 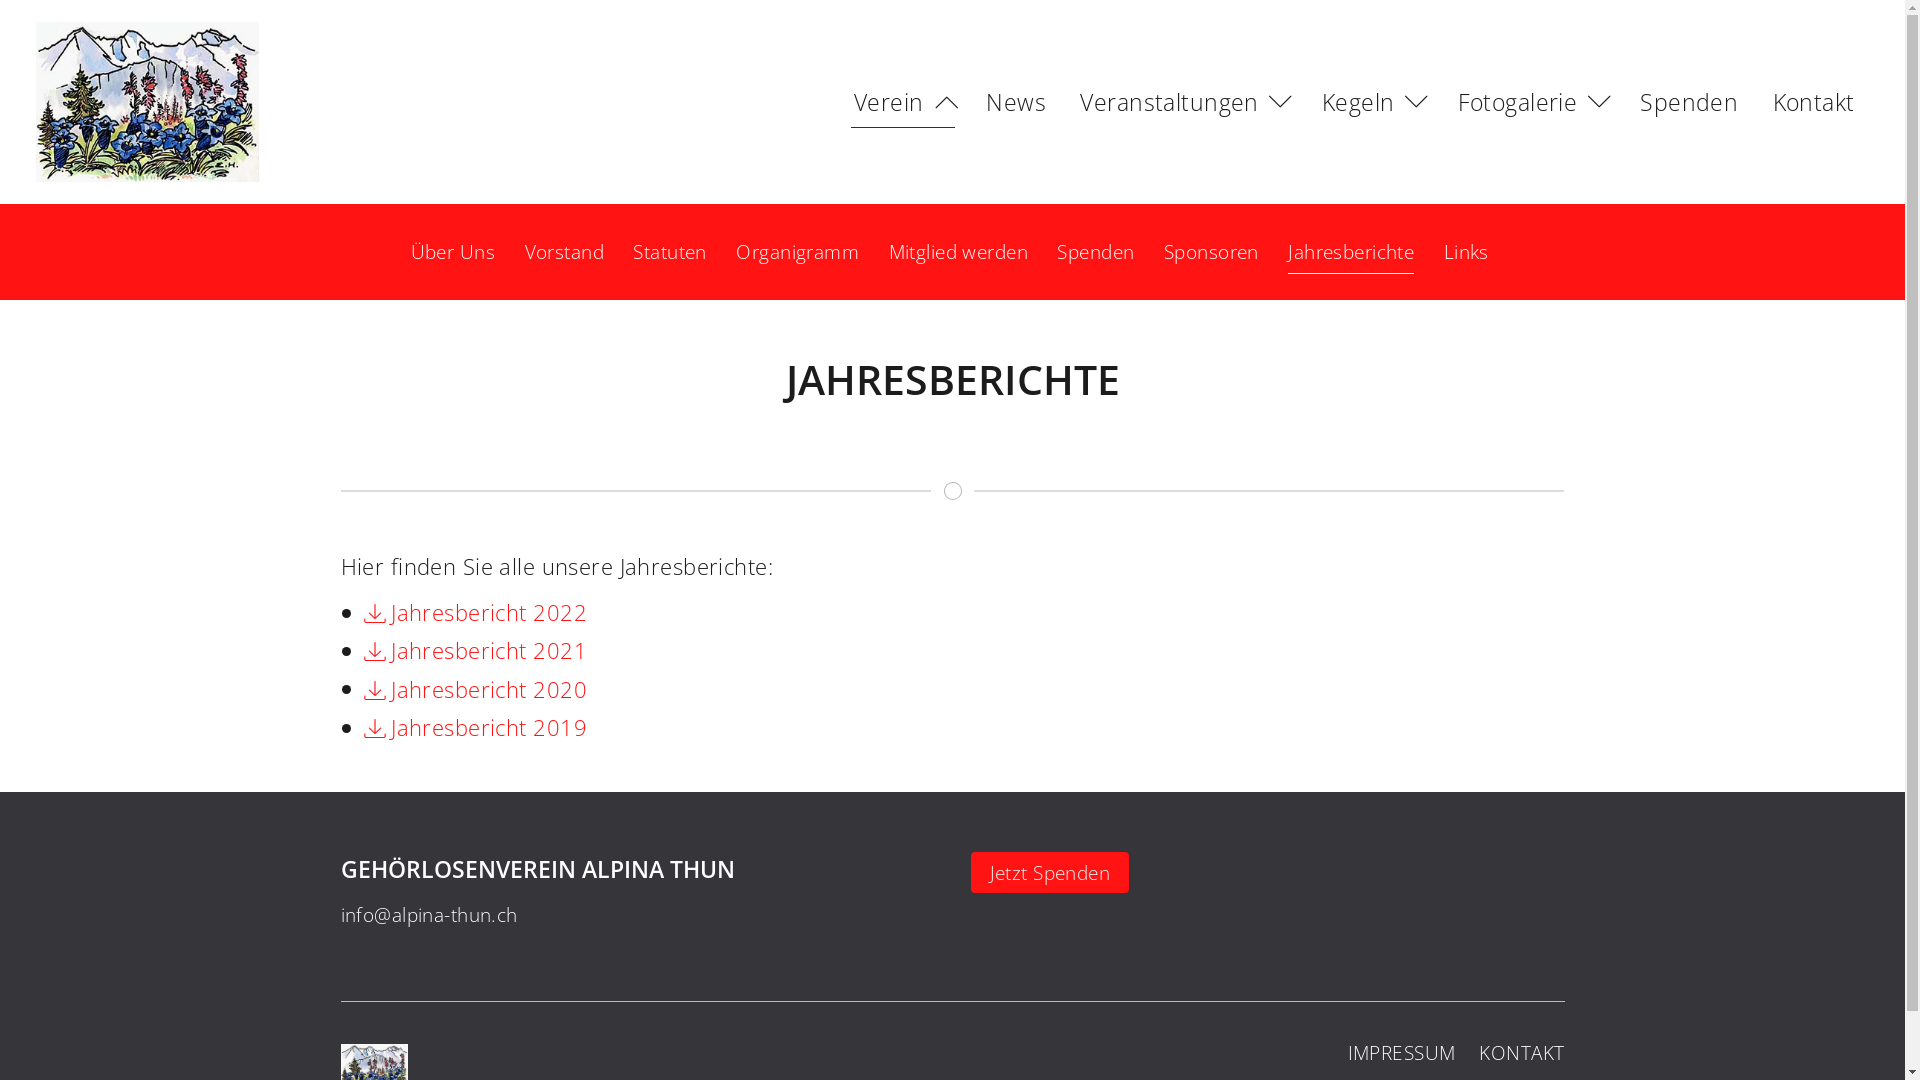 What do you see at coordinates (1212, 252) in the screenshot?
I see `Sponsoren` at bounding box center [1212, 252].